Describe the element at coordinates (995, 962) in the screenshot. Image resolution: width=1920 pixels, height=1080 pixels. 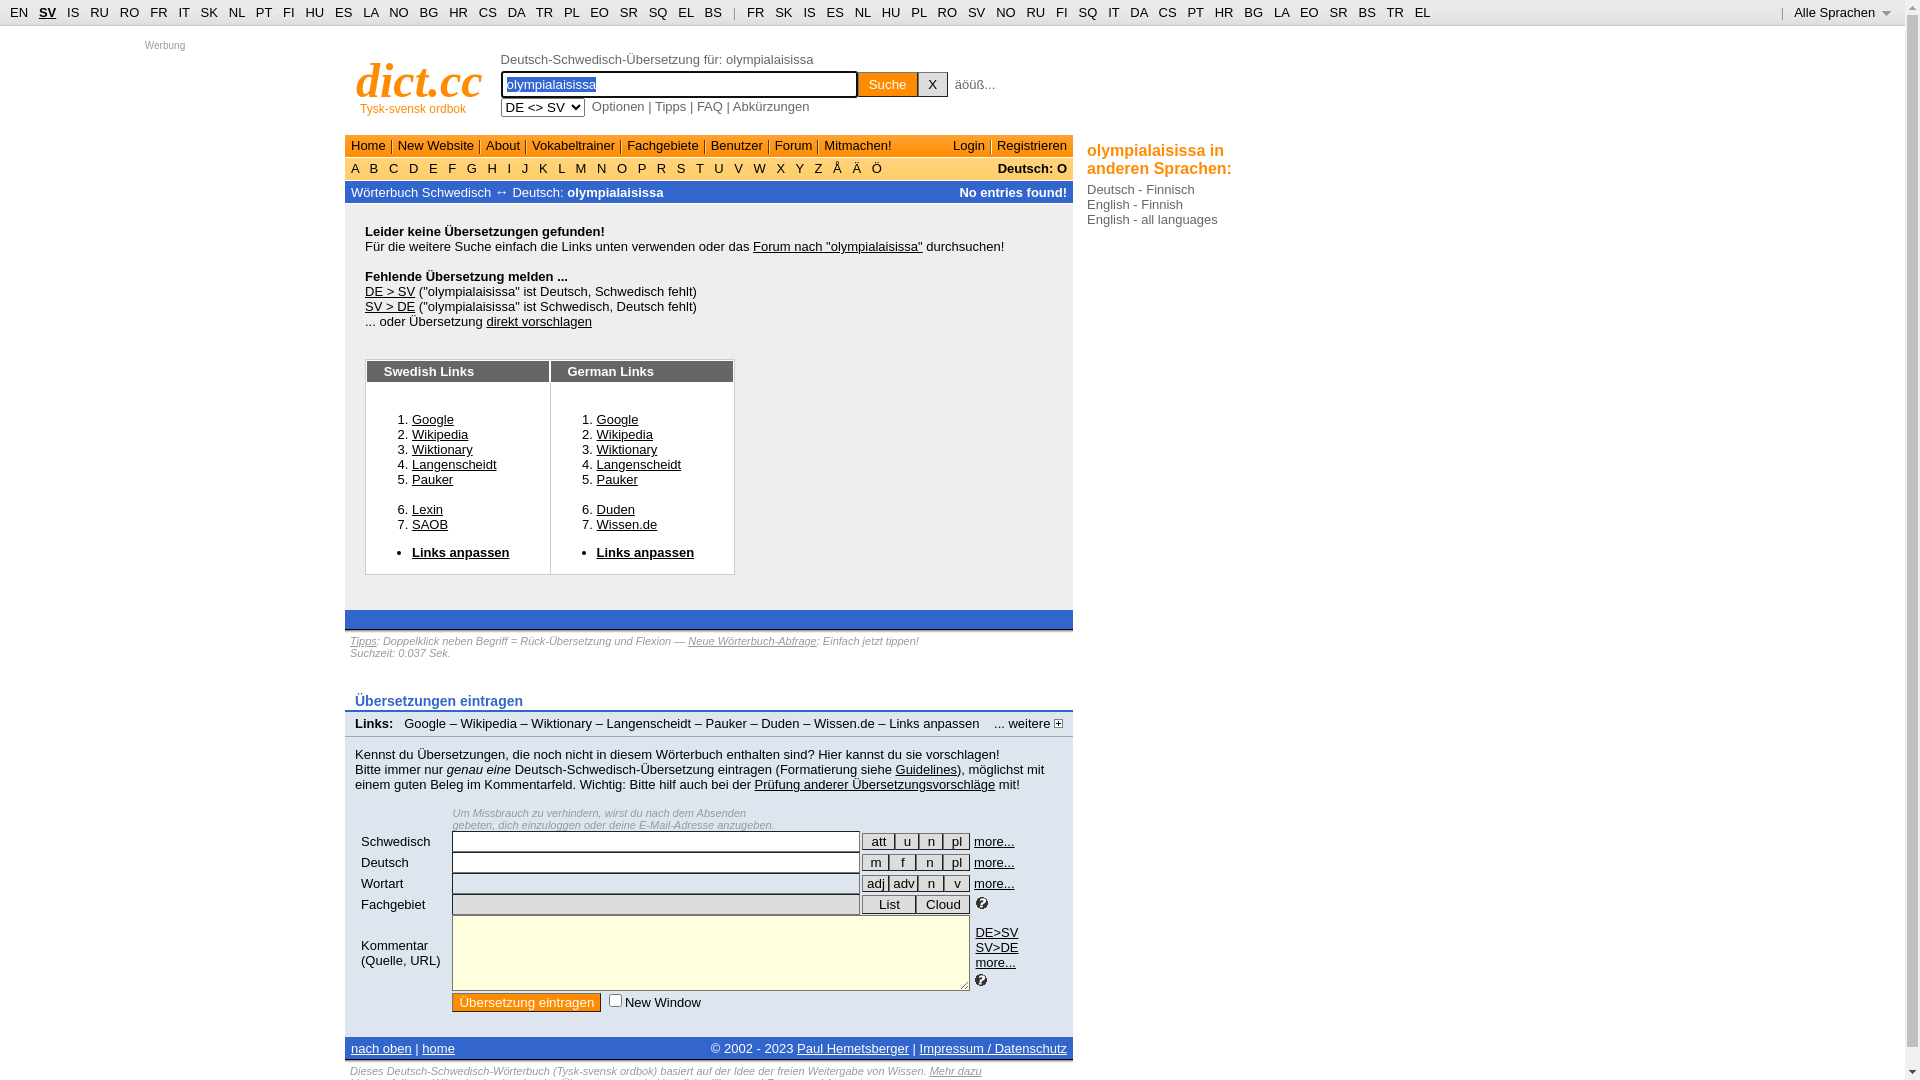
I see `more...` at that location.